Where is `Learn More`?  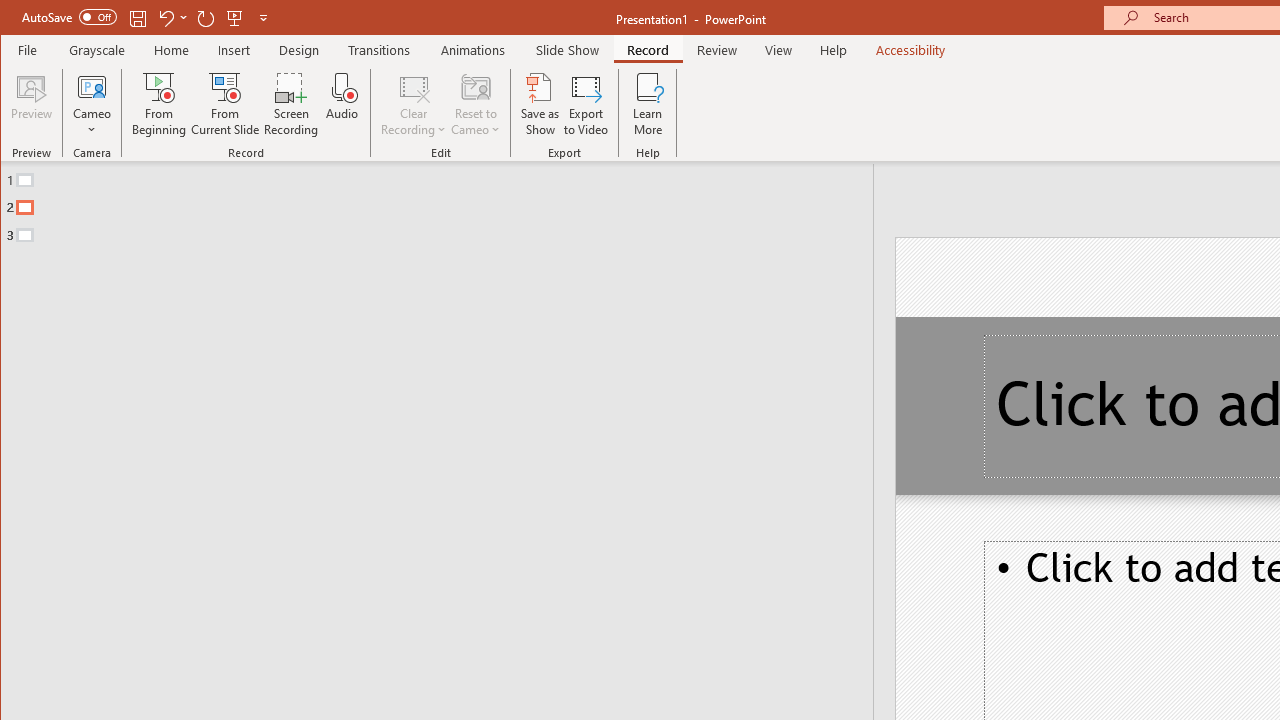 Learn More is located at coordinates (648, 104).